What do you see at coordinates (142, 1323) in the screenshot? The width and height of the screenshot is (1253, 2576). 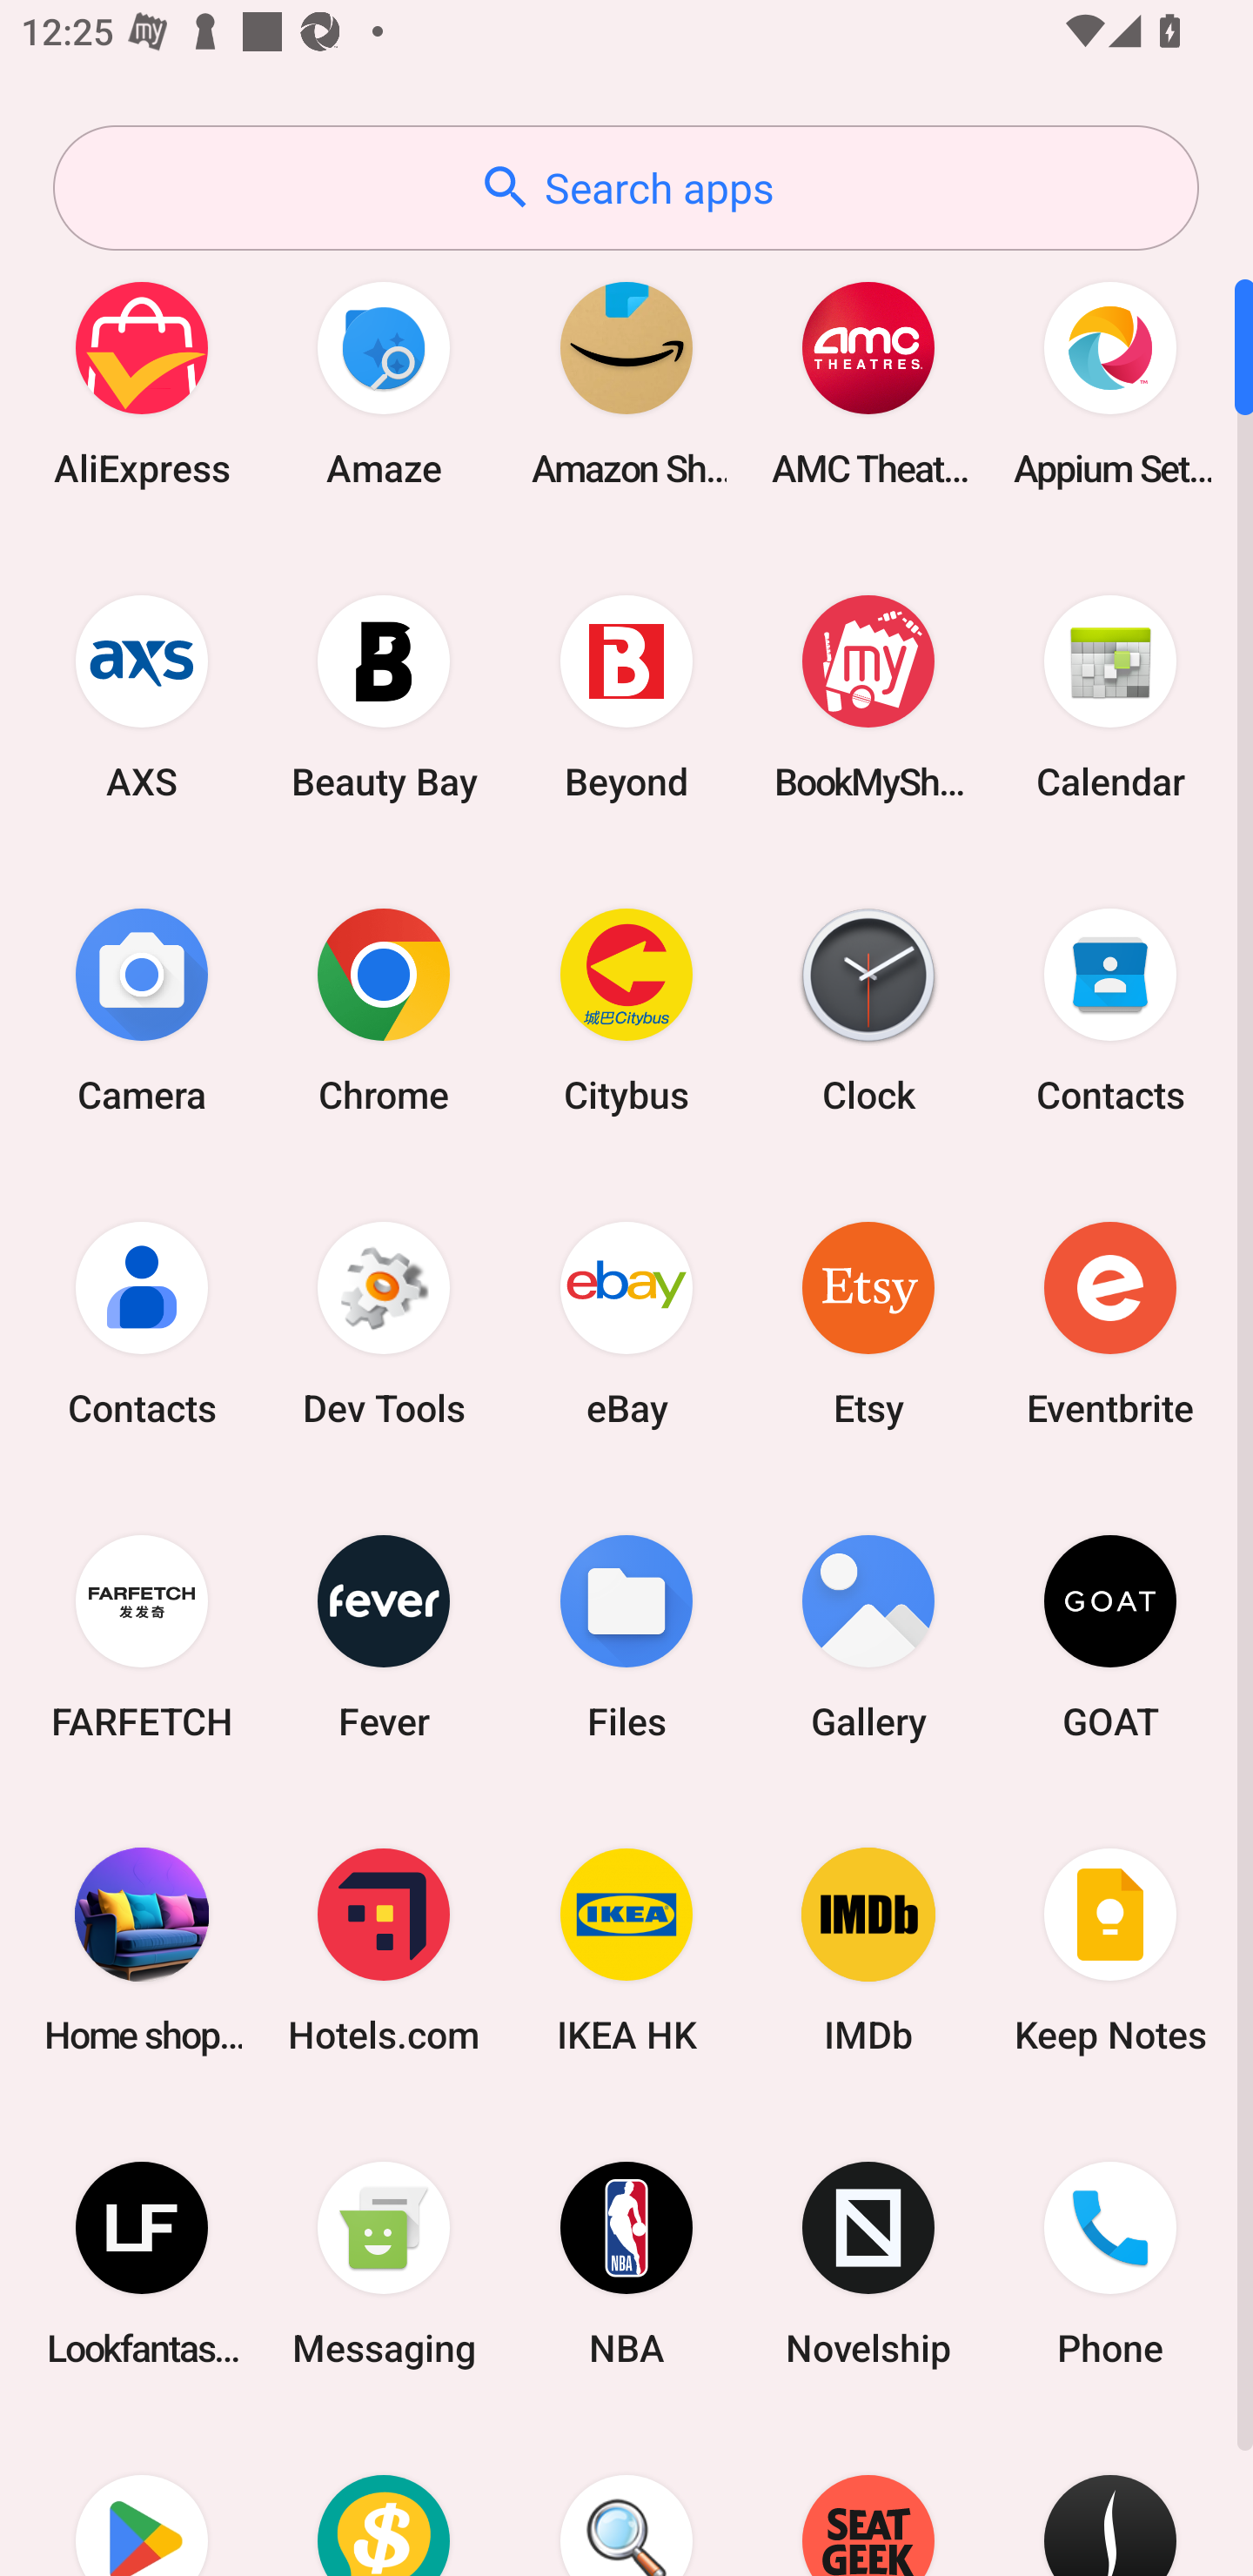 I see `Contacts` at bounding box center [142, 1323].